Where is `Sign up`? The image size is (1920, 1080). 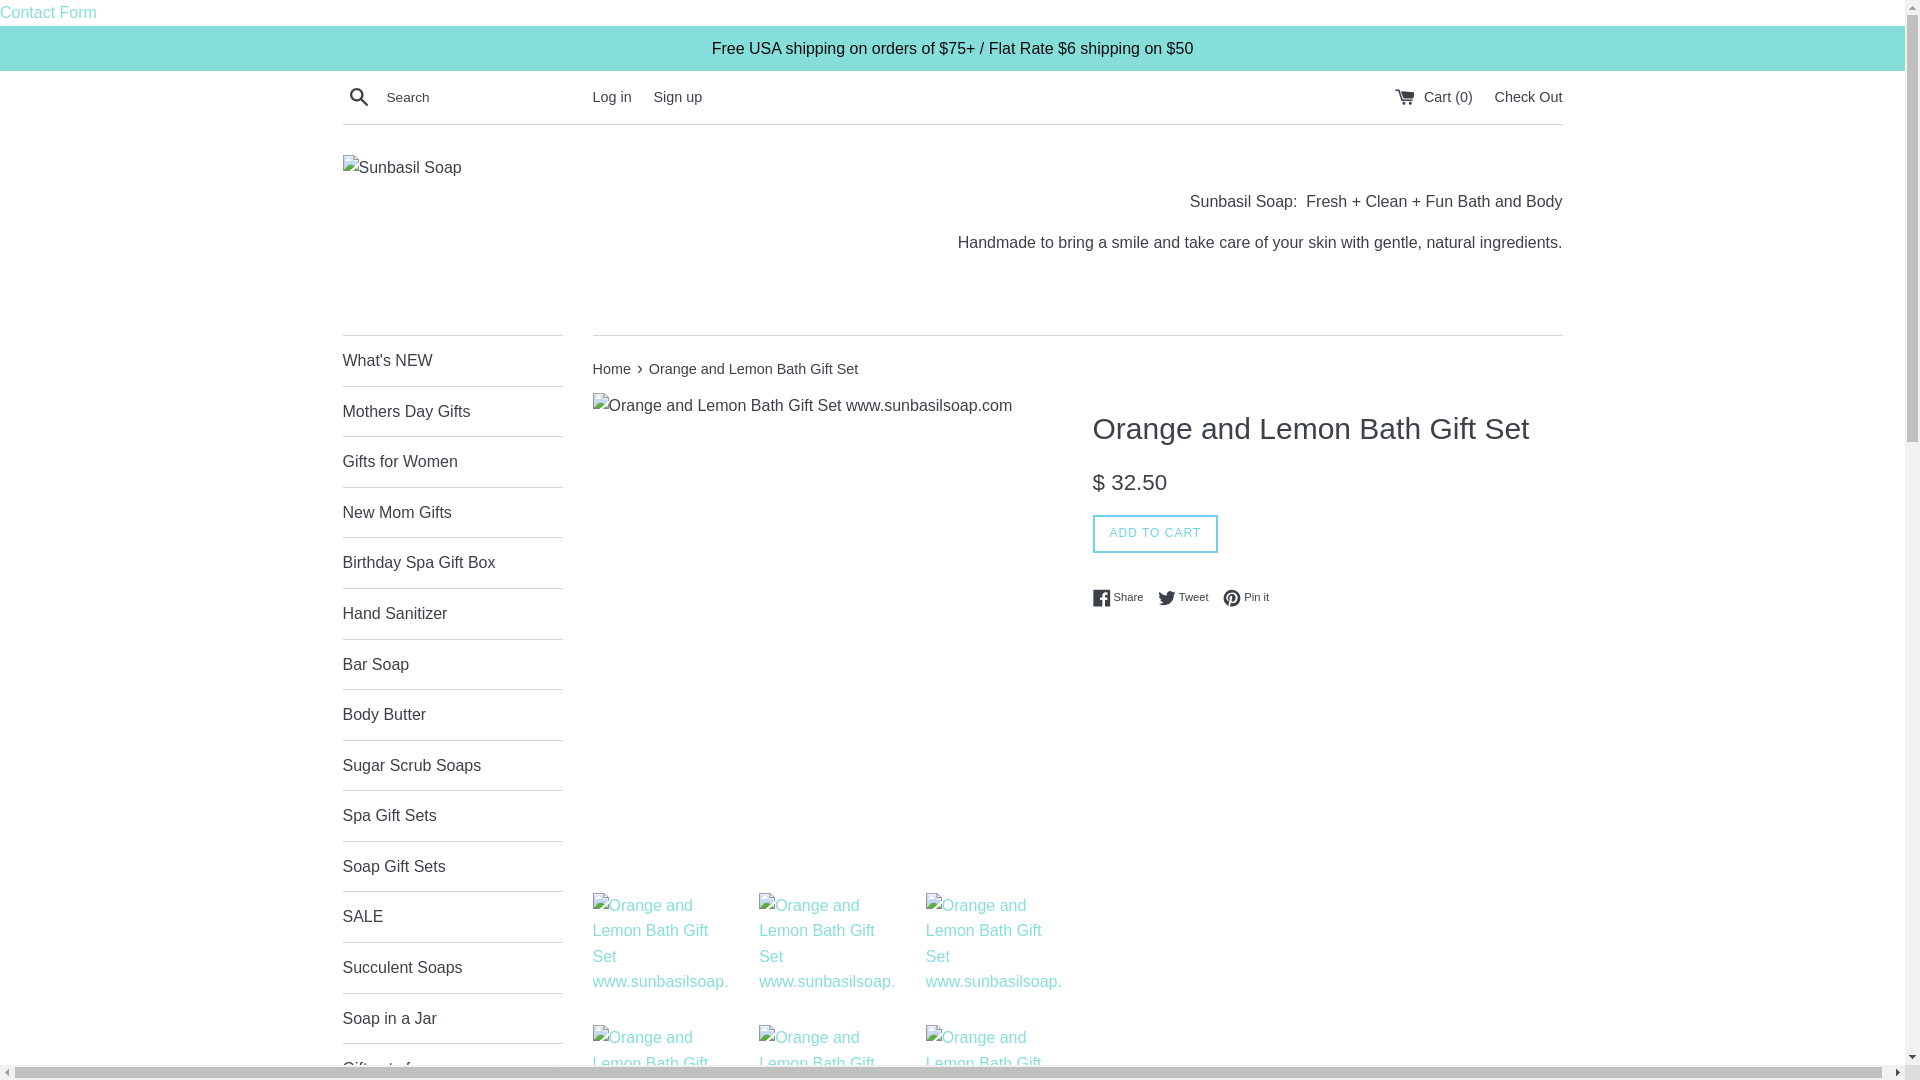
Sign up is located at coordinates (677, 96).